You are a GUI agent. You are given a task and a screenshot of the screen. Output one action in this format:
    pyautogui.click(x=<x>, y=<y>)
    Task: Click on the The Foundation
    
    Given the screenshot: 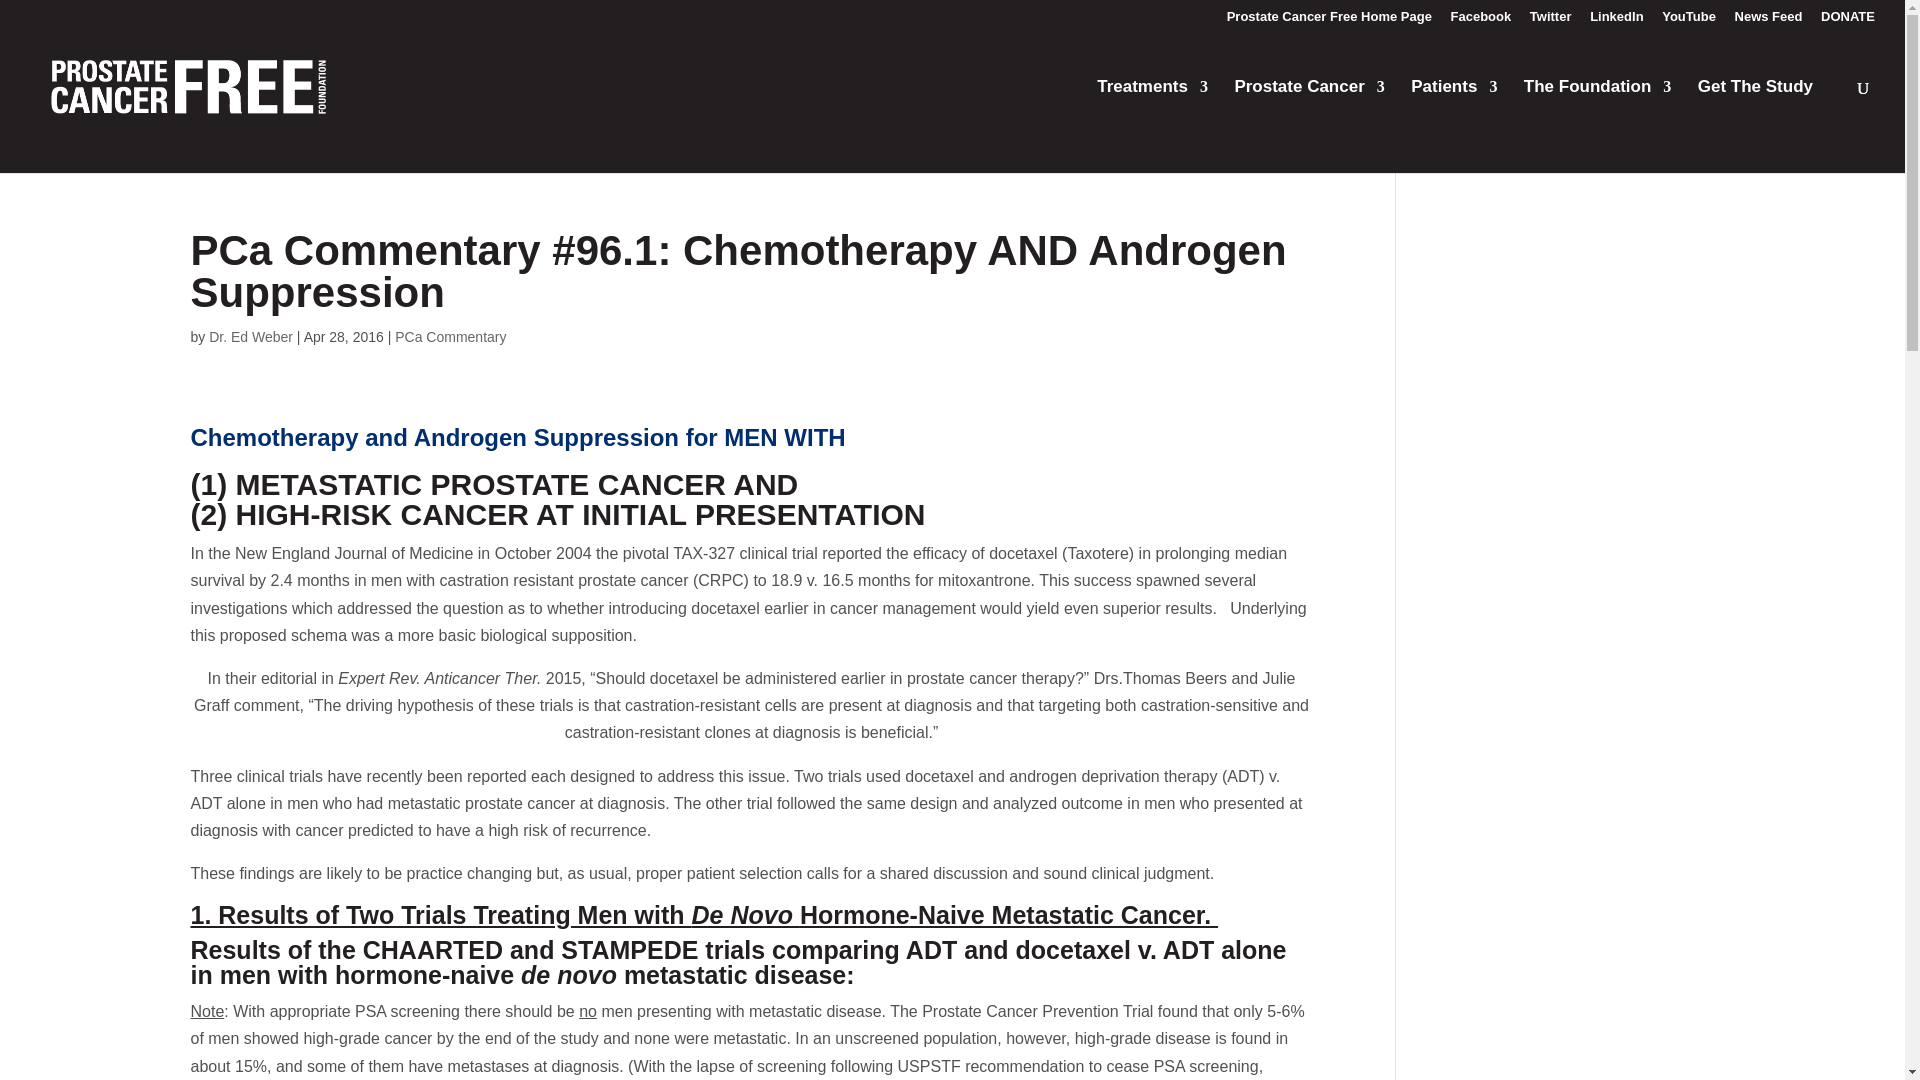 What is the action you would take?
    pyautogui.click(x=1597, y=111)
    